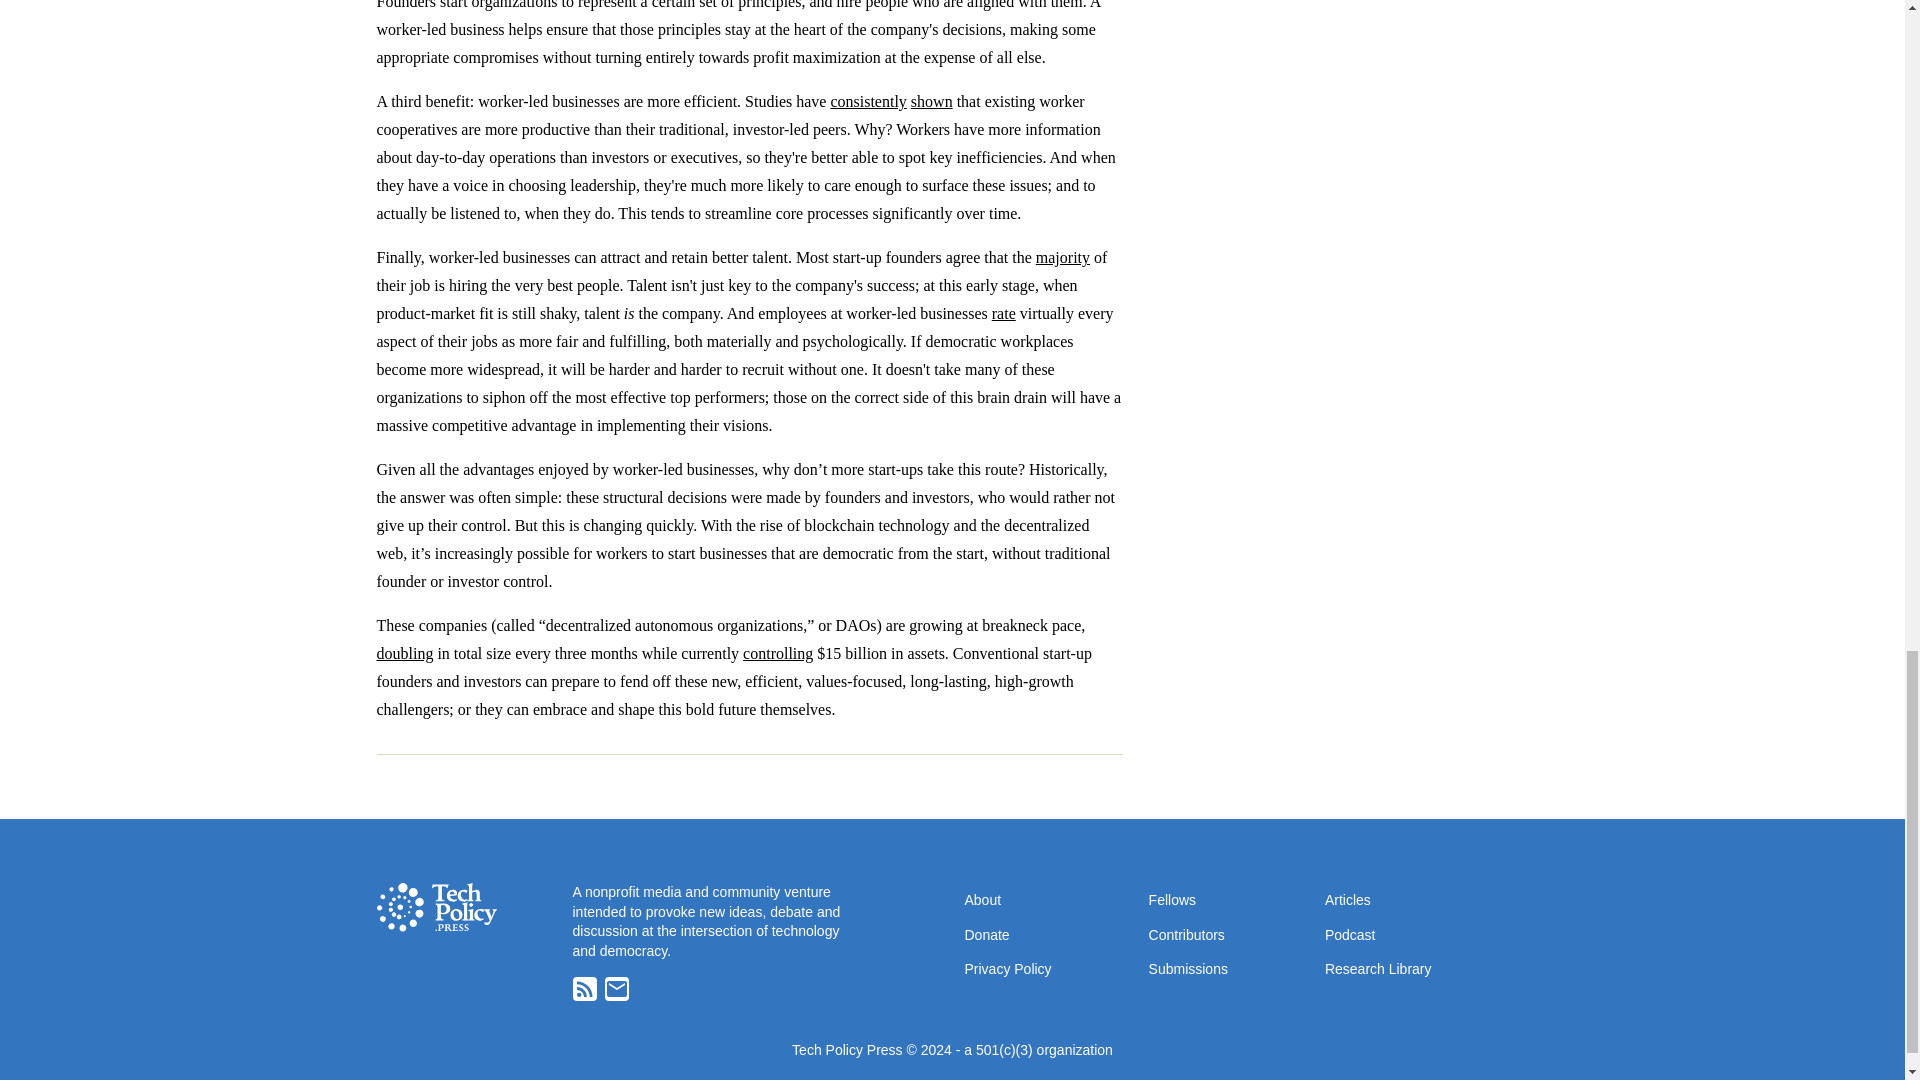  I want to click on doubling, so click(404, 653).